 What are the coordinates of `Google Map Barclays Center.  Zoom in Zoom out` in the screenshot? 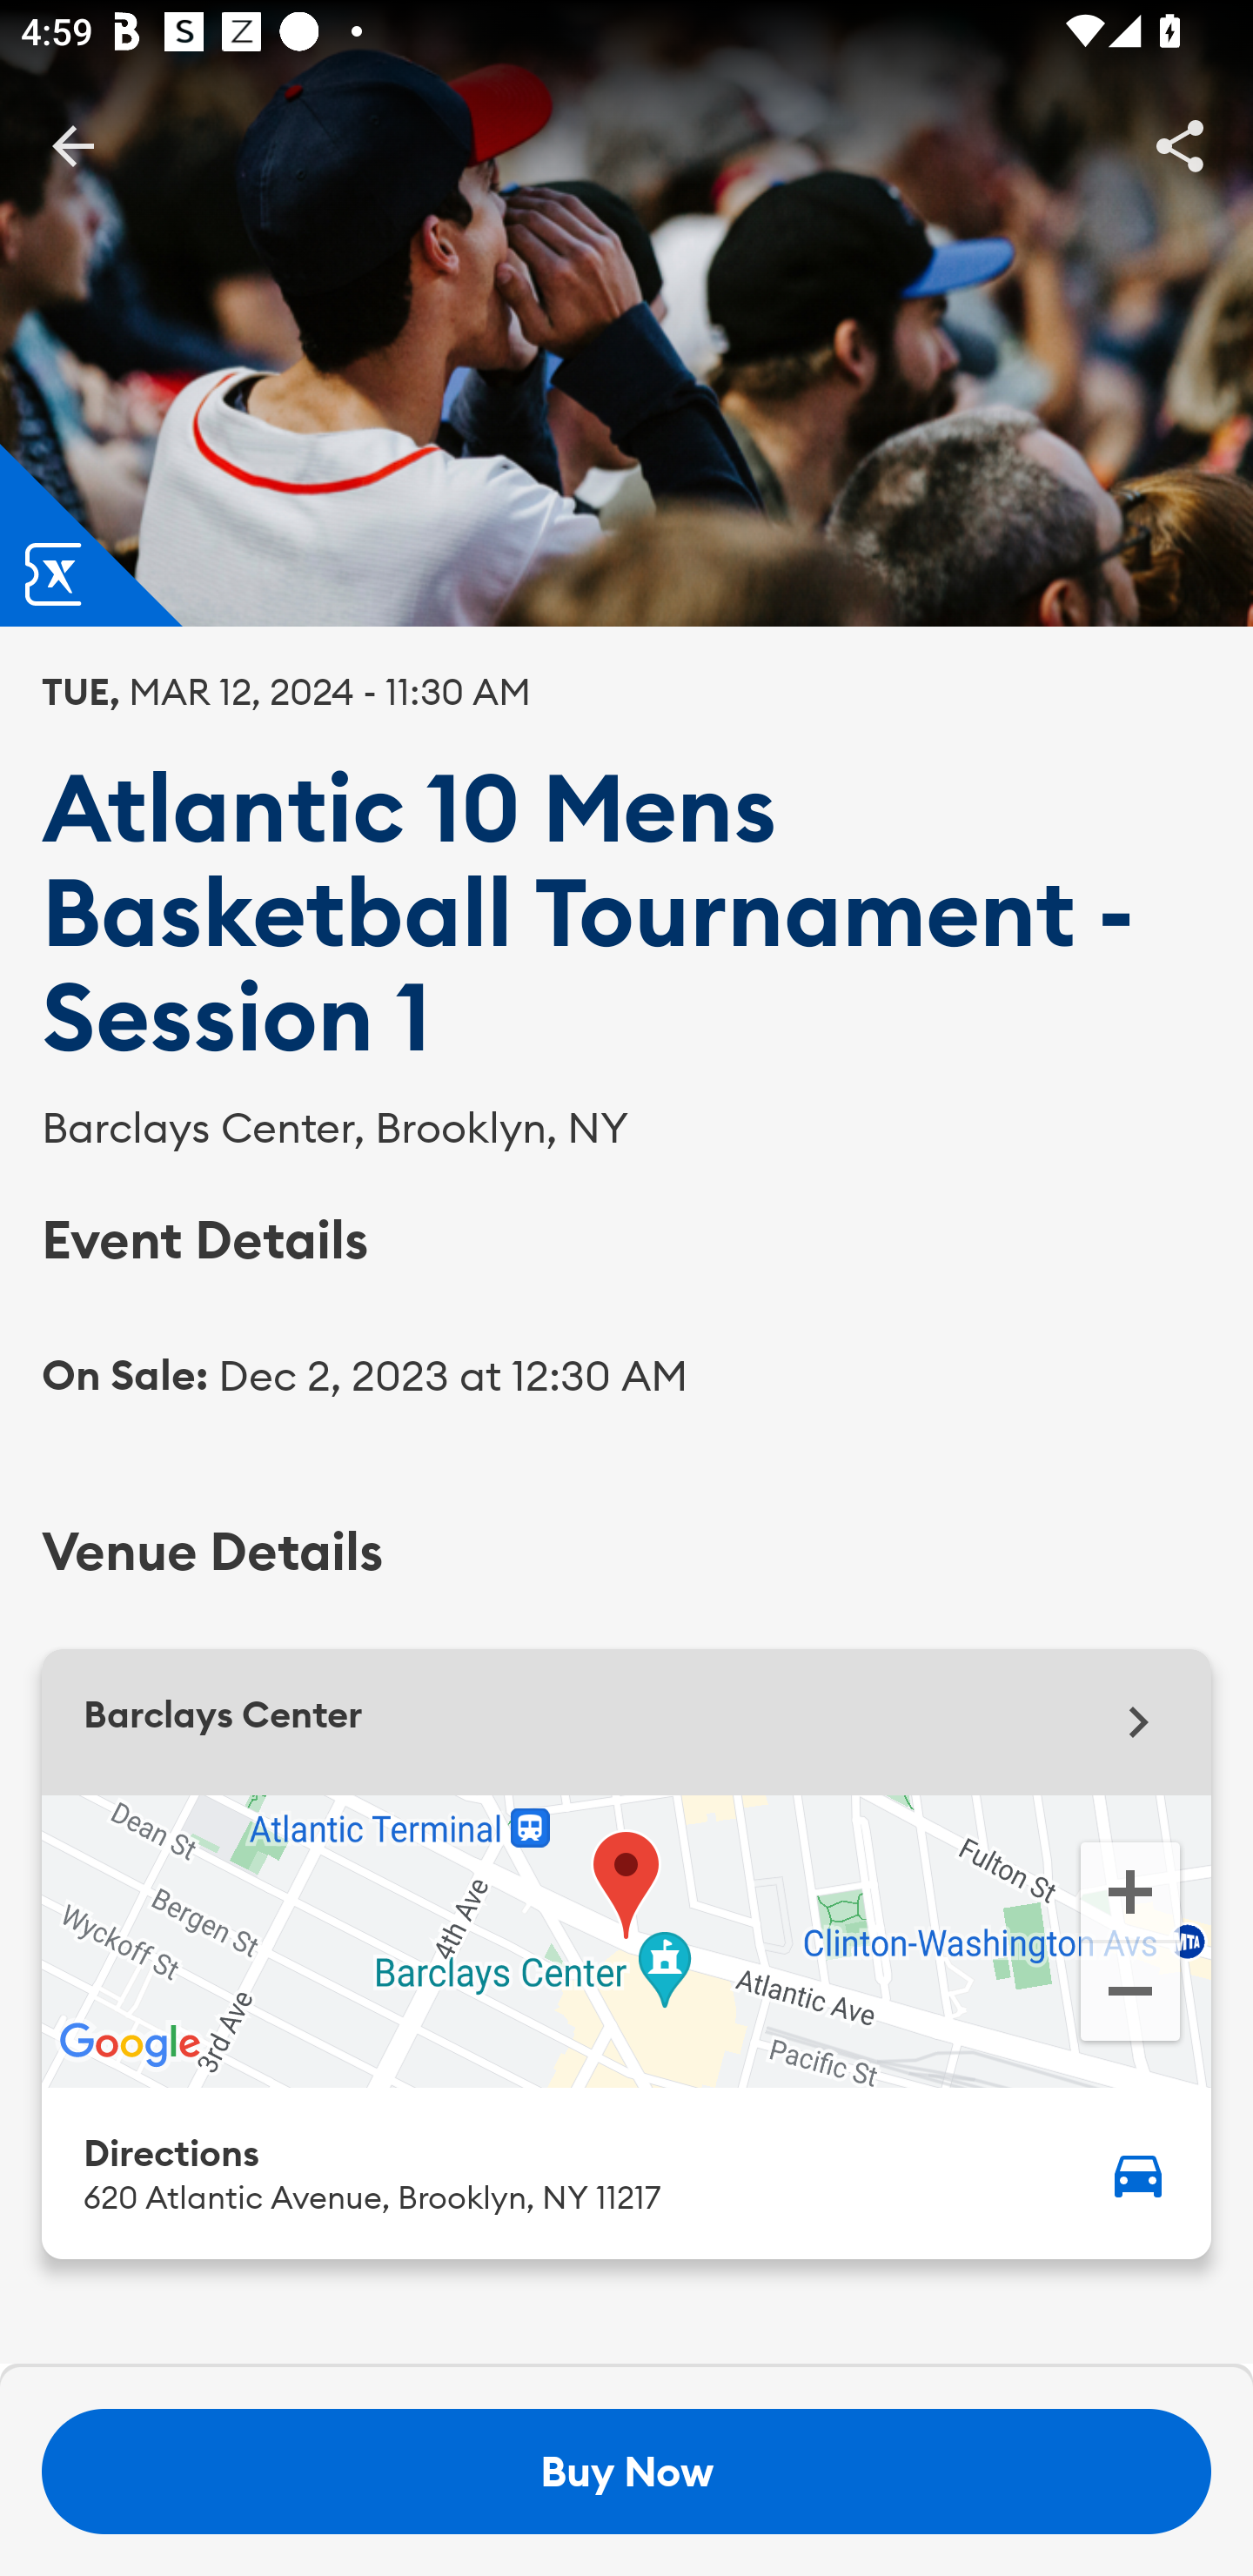 It's located at (626, 1941).